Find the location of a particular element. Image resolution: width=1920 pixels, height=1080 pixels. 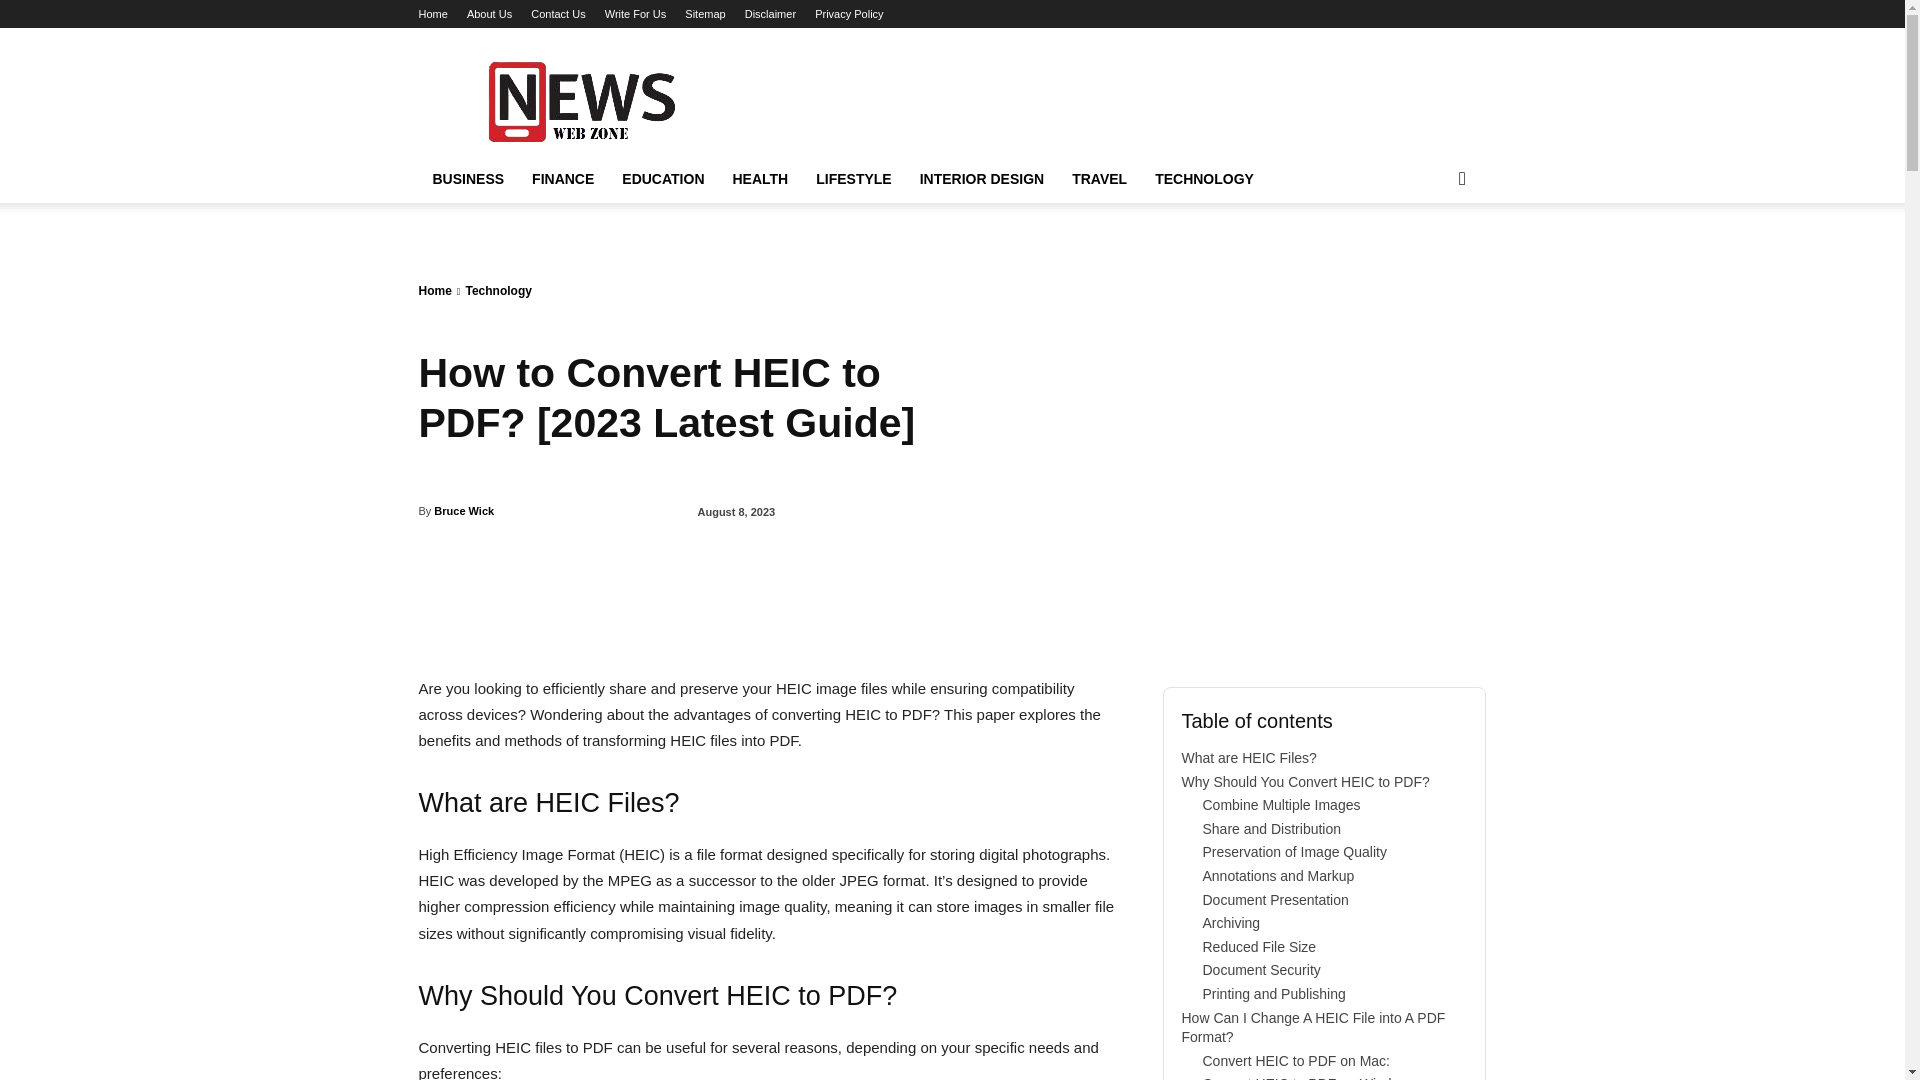

FINANCE is located at coordinates (563, 179).